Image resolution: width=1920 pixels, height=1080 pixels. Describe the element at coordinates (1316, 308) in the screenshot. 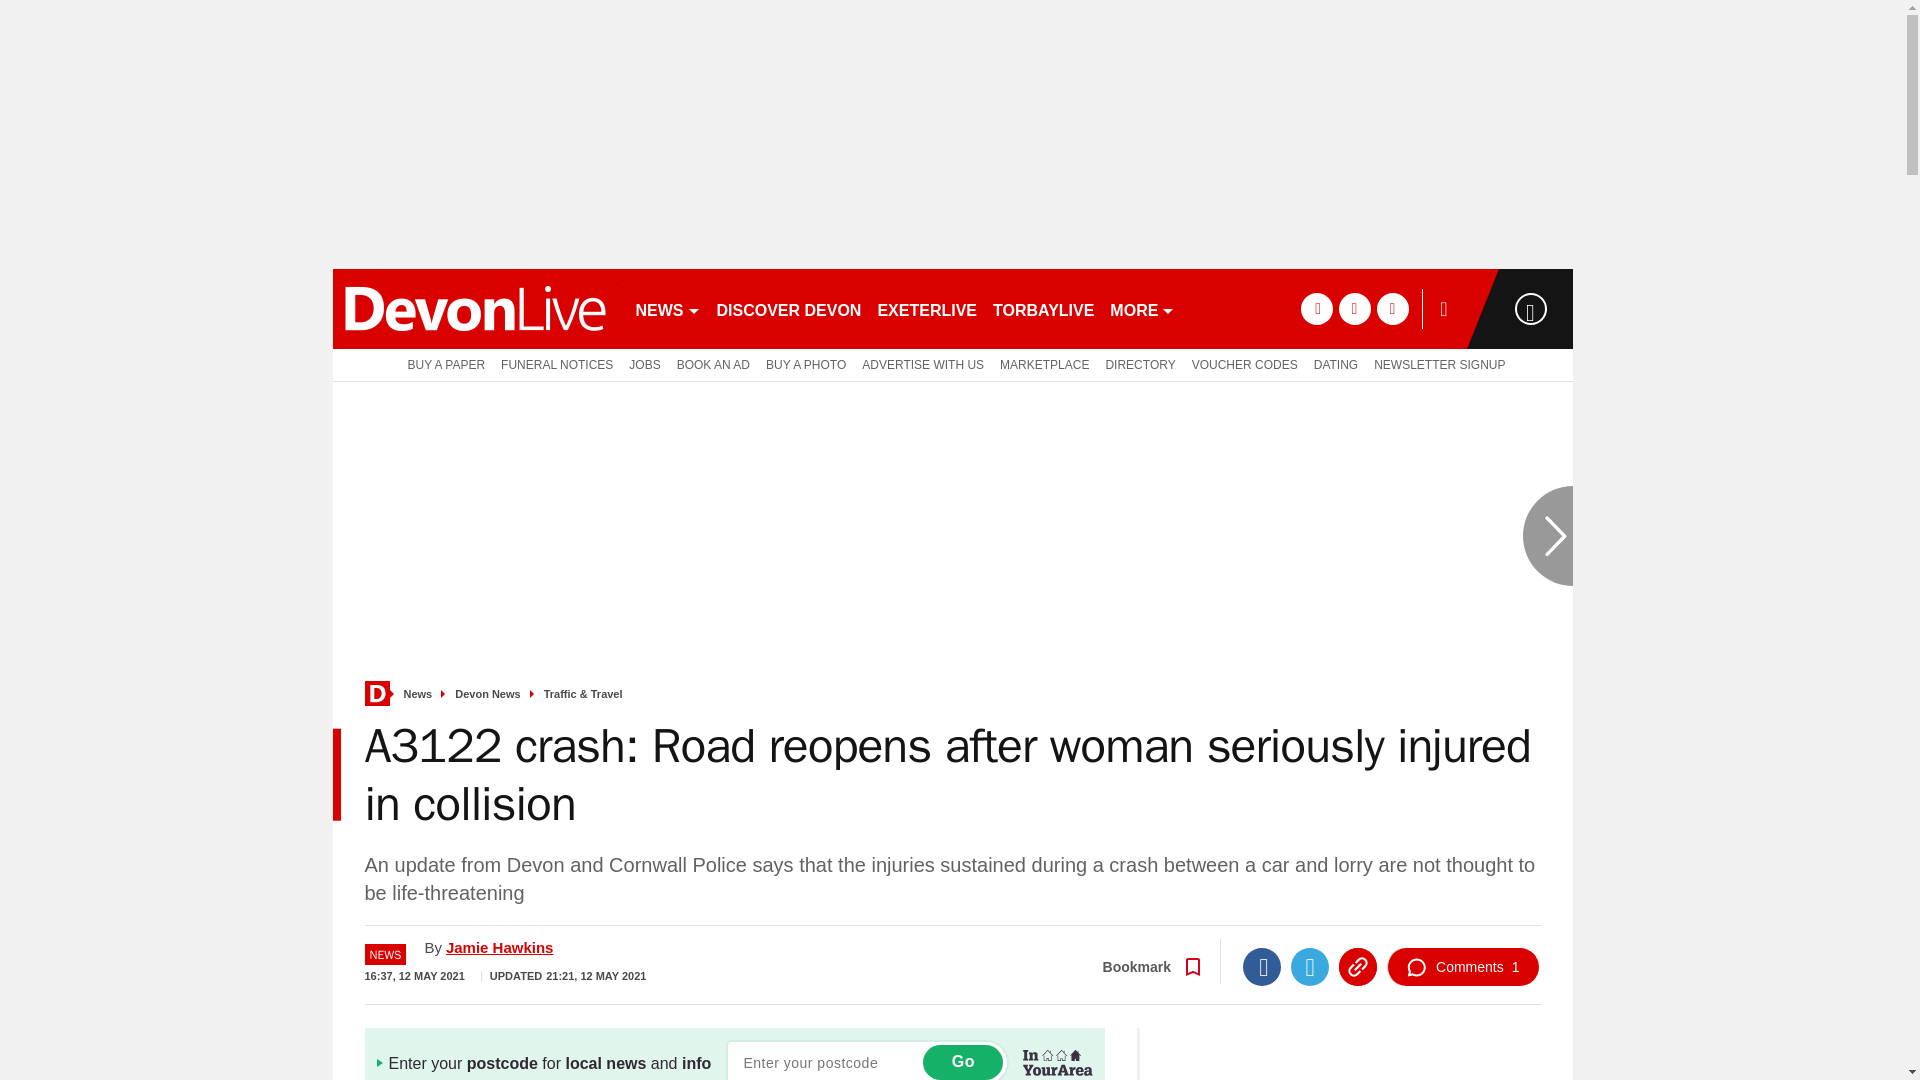

I see `facebook` at that location.